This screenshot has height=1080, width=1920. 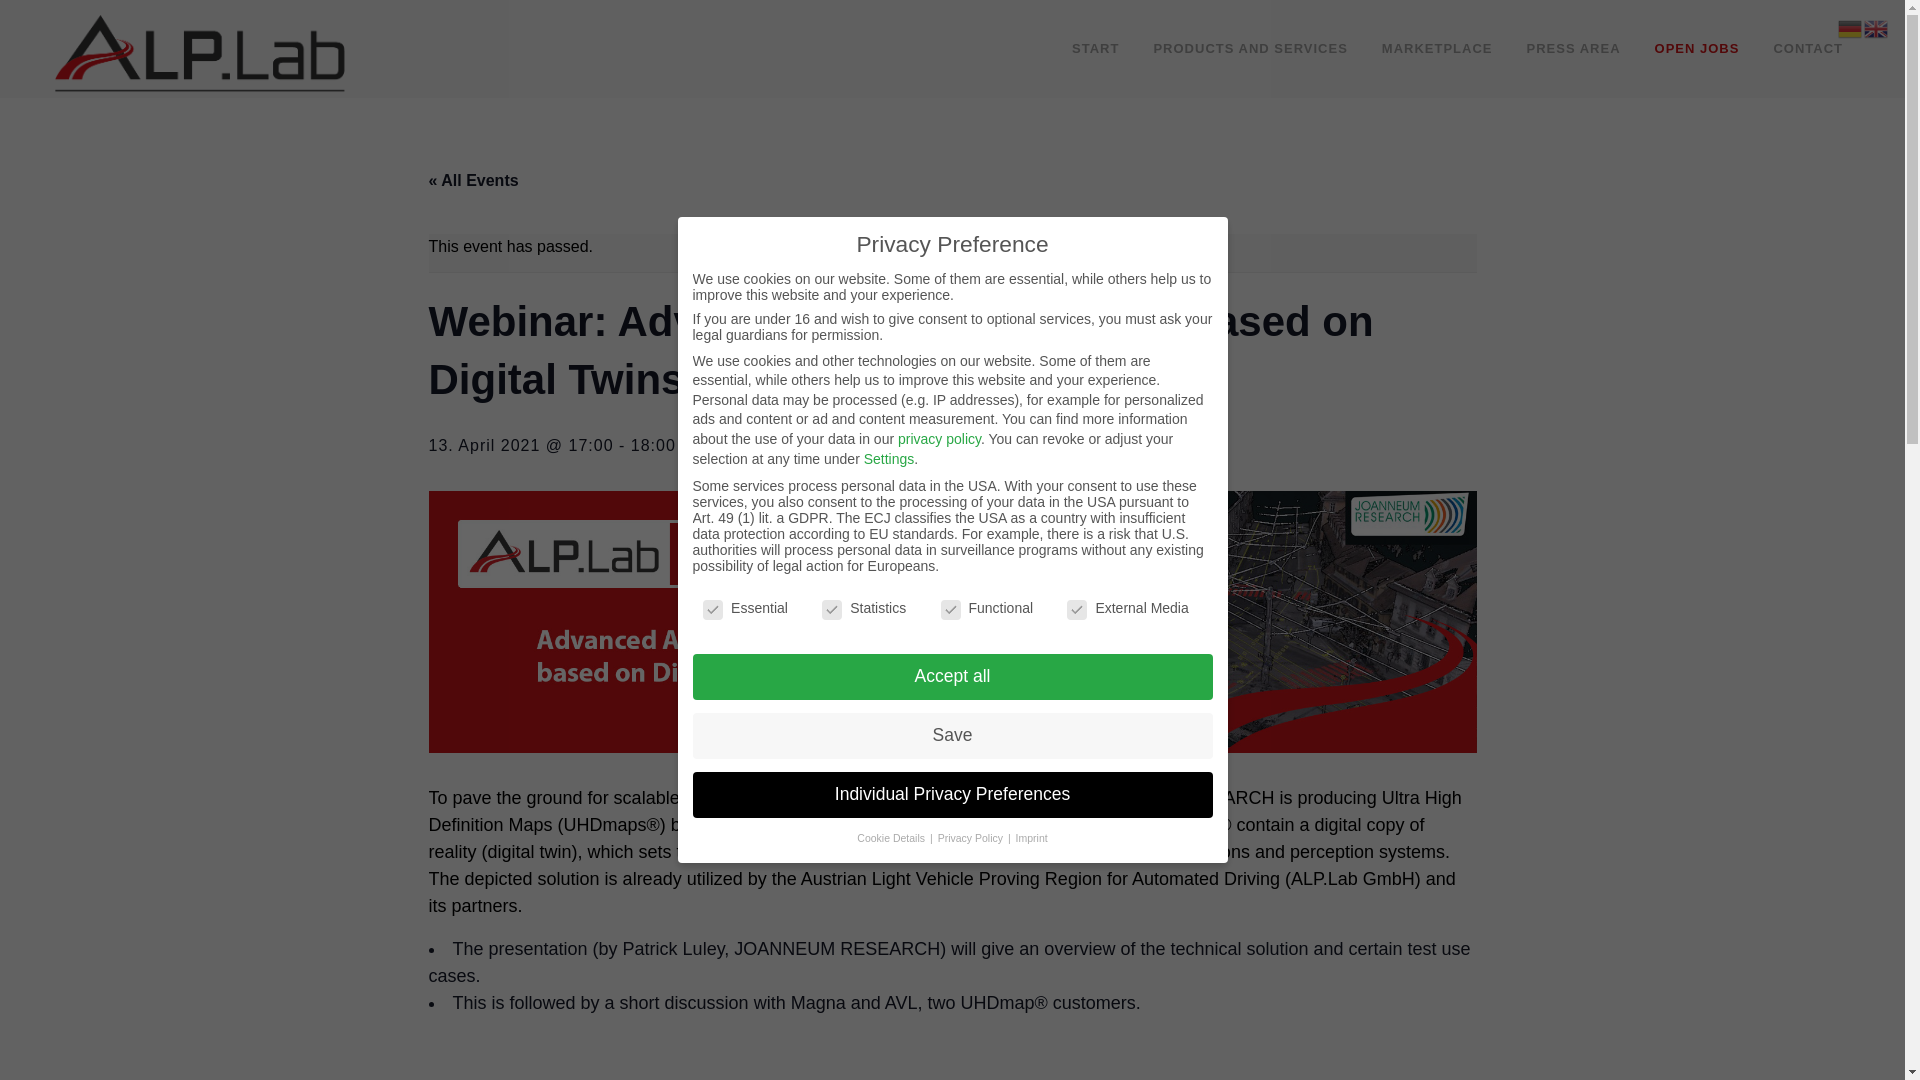 What do you see at coordinates (1850, 27) in the screenshot?
I see `German` at bounding box center [1850, 27].